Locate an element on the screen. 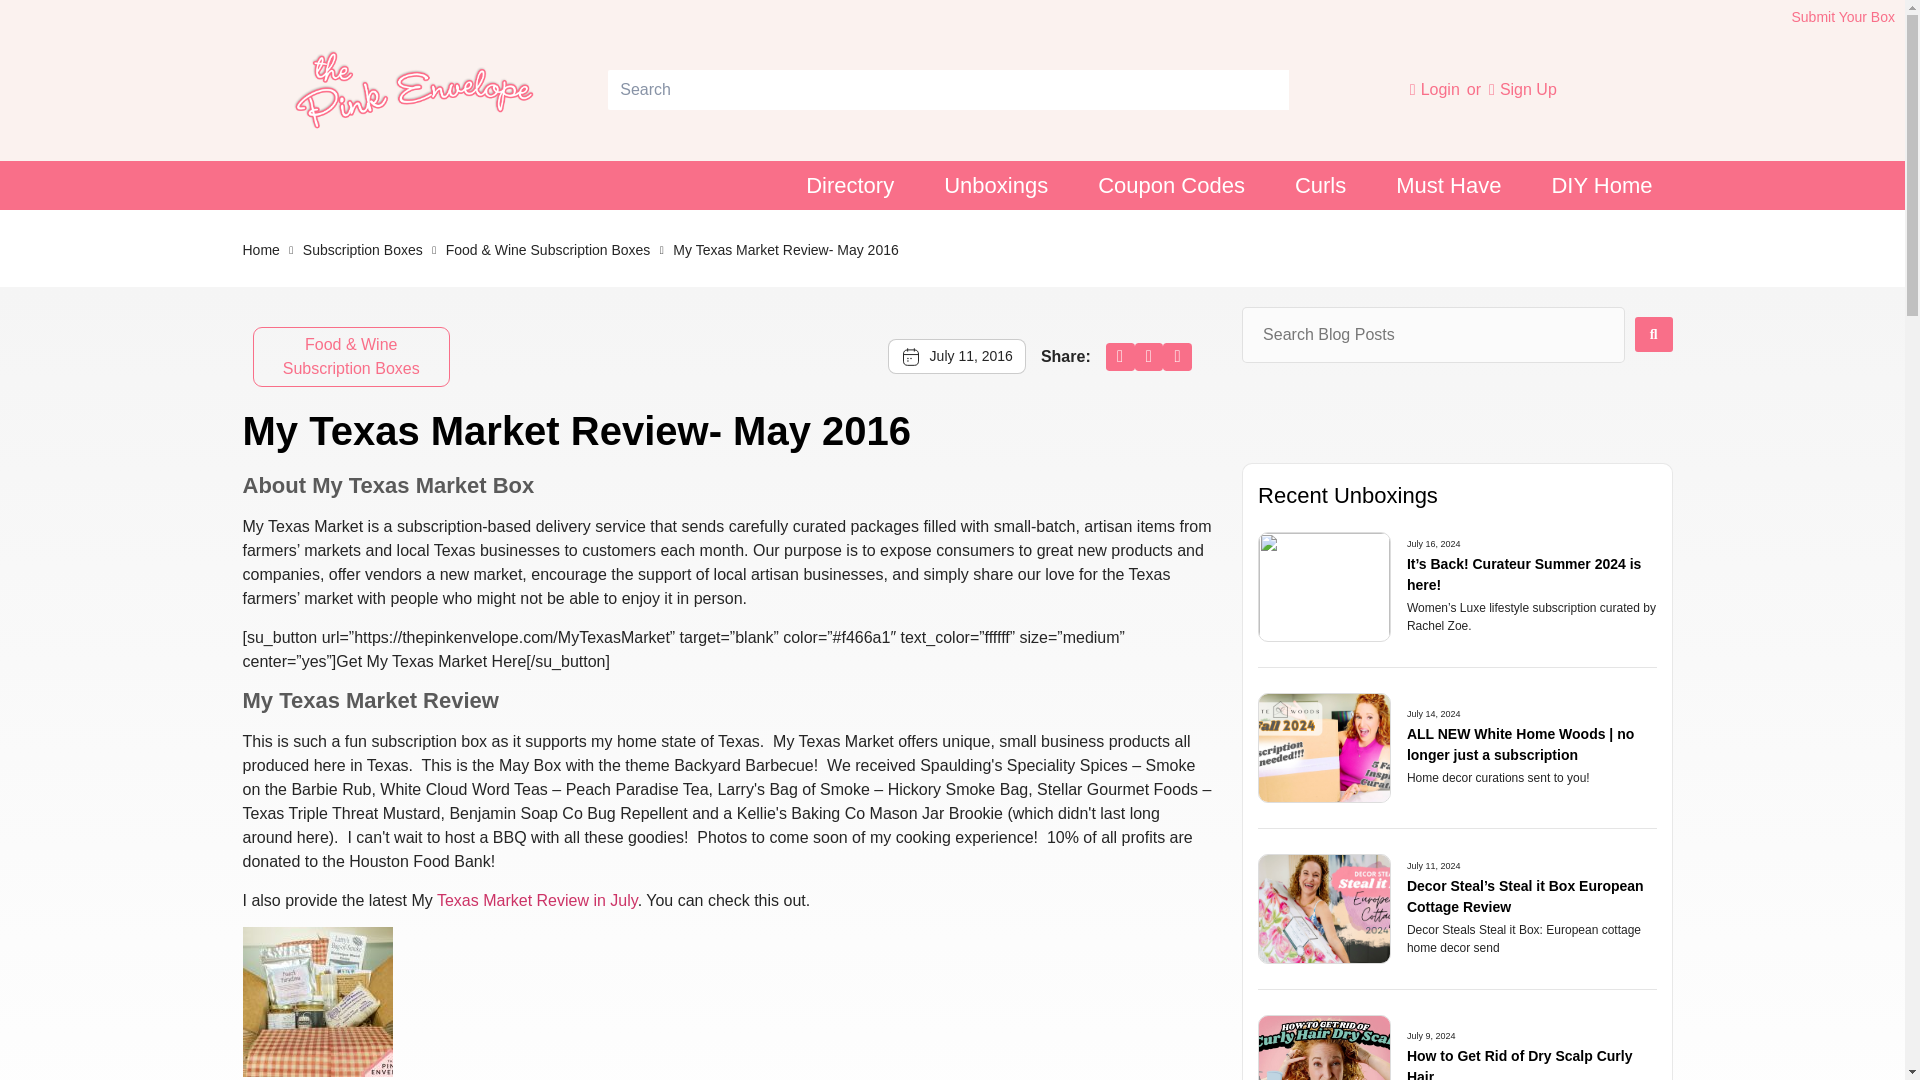 The width and height of the screenshot is (1920, 1080). Login is located at coordinates (1436, 90).